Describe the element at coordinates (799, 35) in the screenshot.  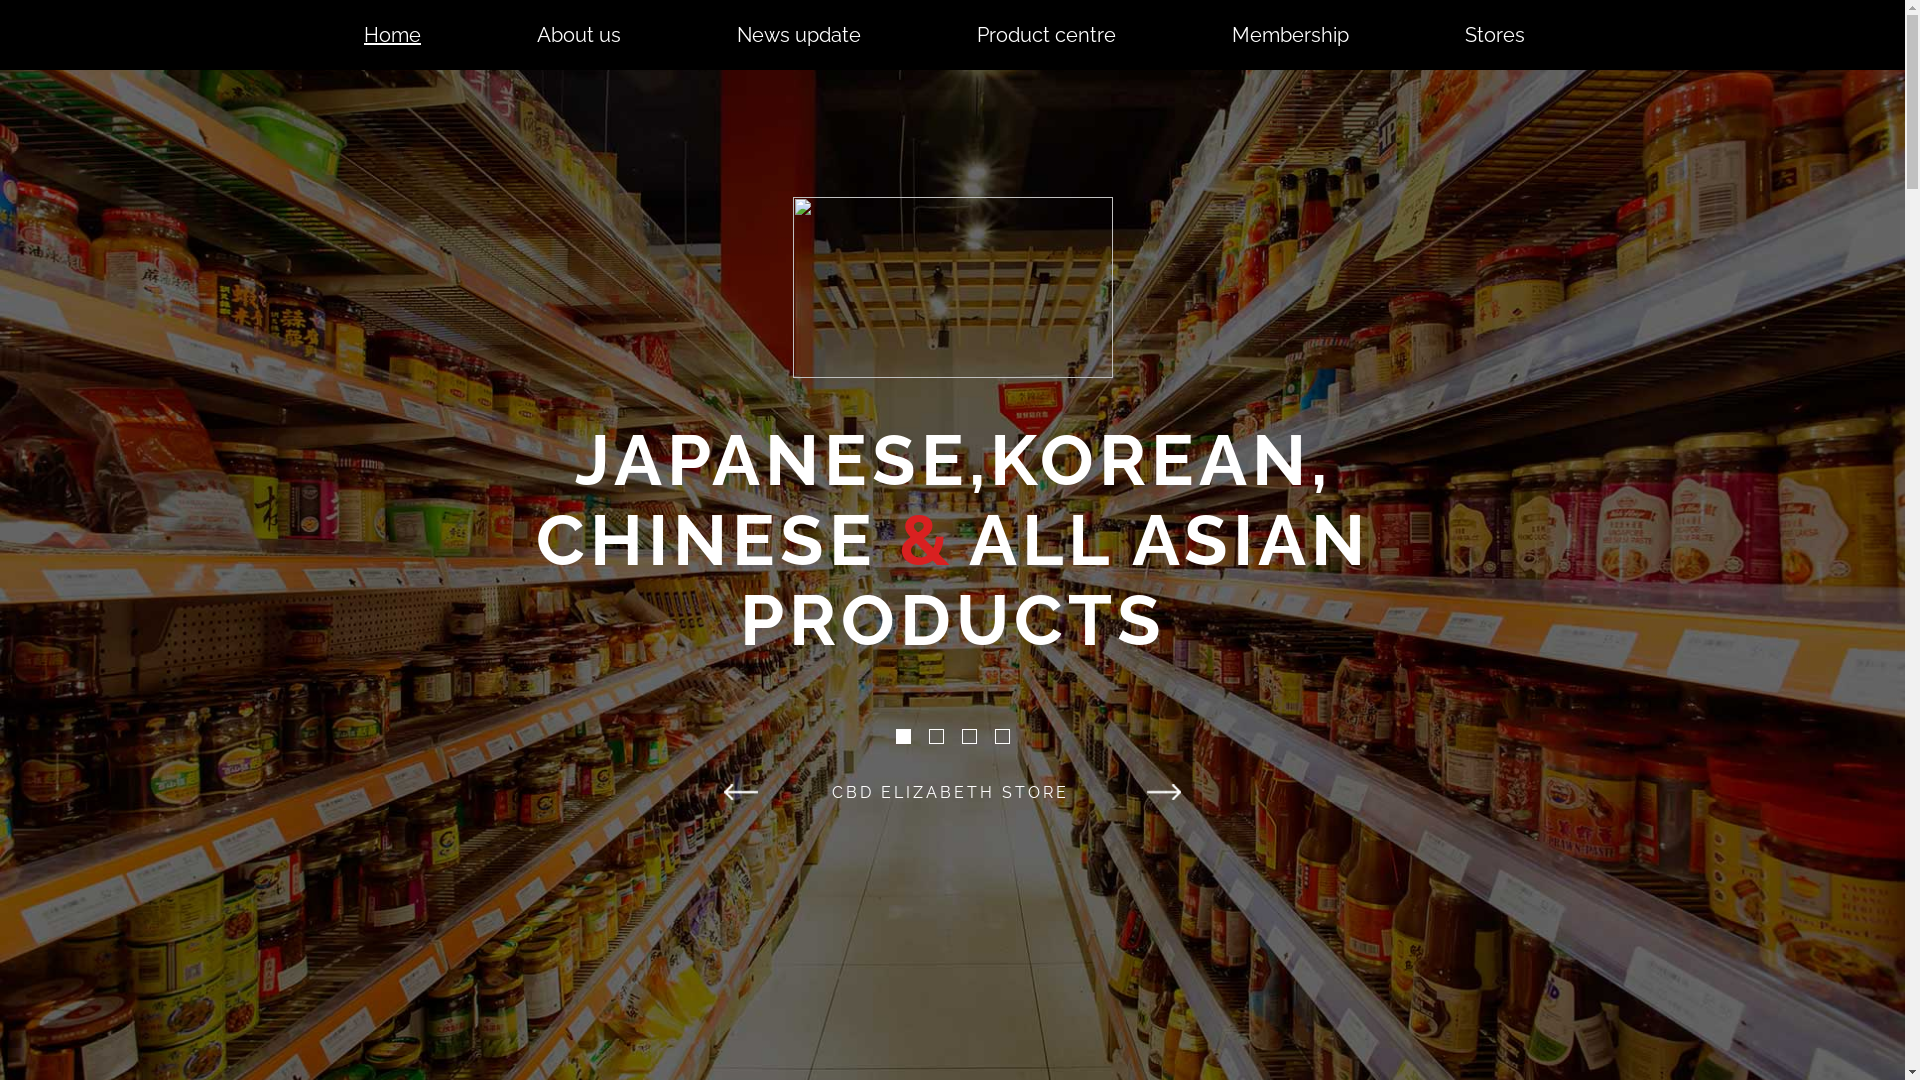
I see `News update` at that location.